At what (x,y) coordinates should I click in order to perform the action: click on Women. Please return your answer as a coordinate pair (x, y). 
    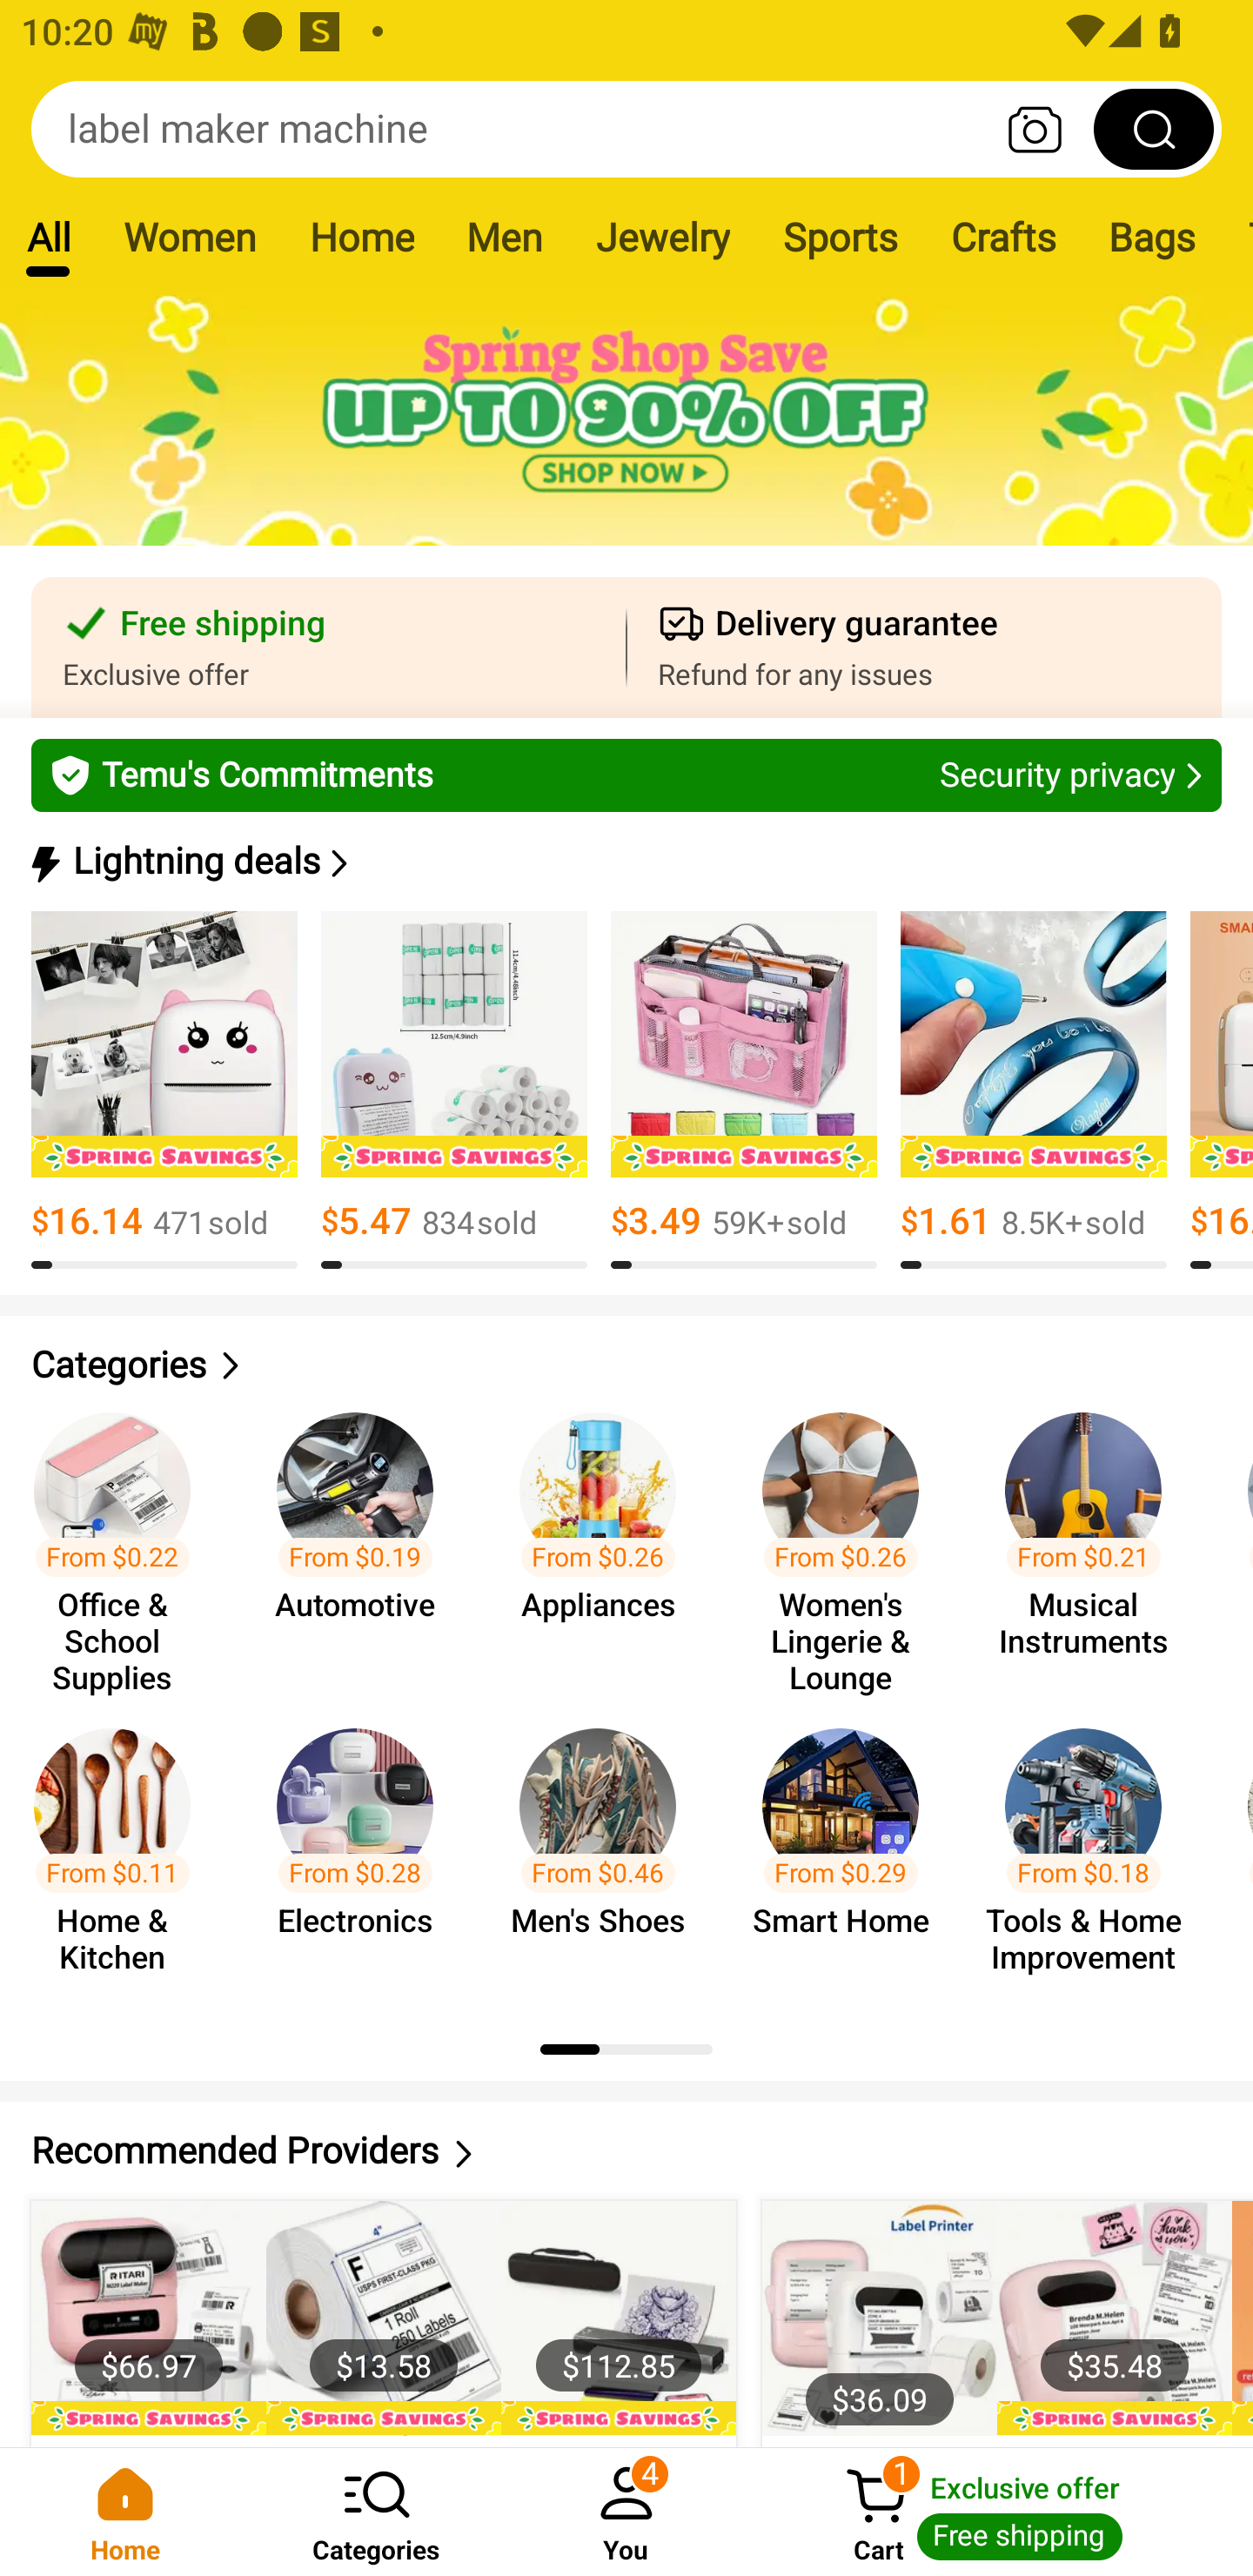
    Looking at the image, I should click on (190, 237).